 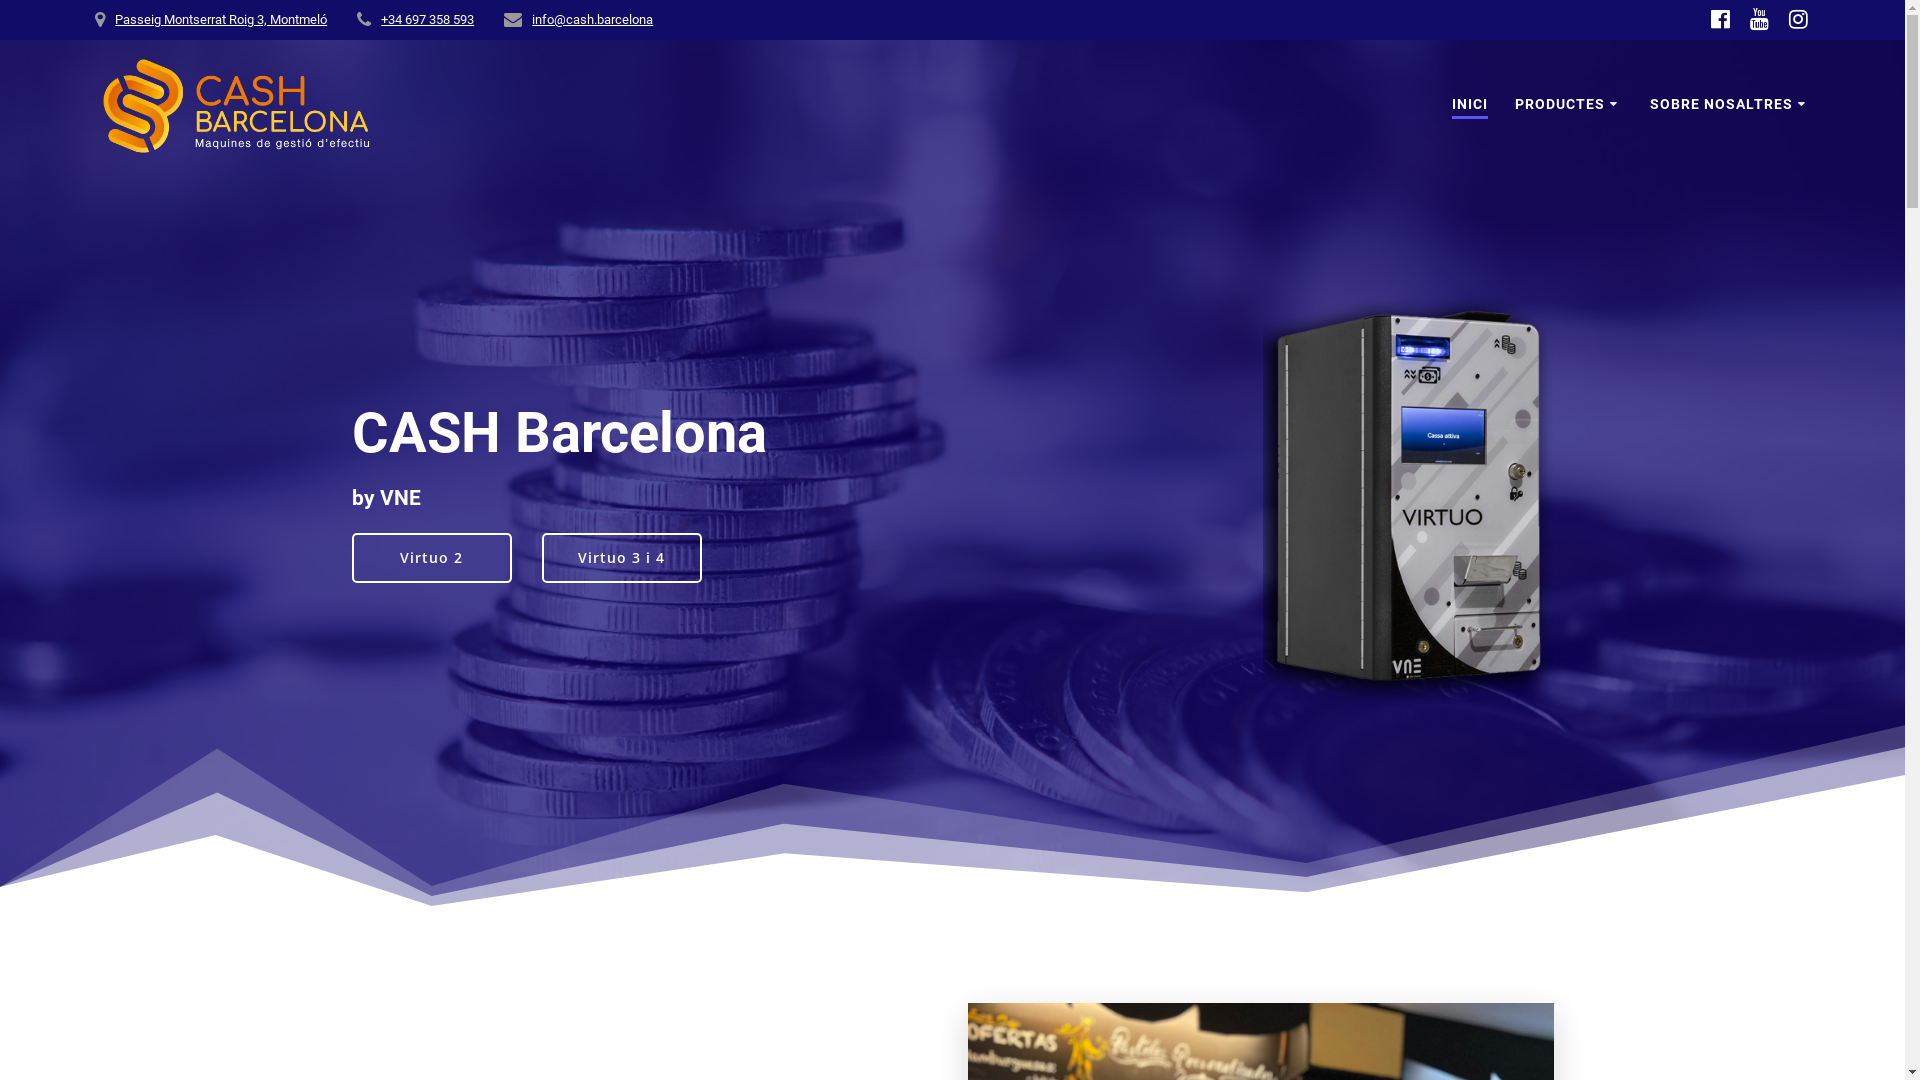 What do you see at coordinates (1730, 106) in the screenshot?
I see `SOBRE NOSALTRES` at bounding box center [1730, 106].